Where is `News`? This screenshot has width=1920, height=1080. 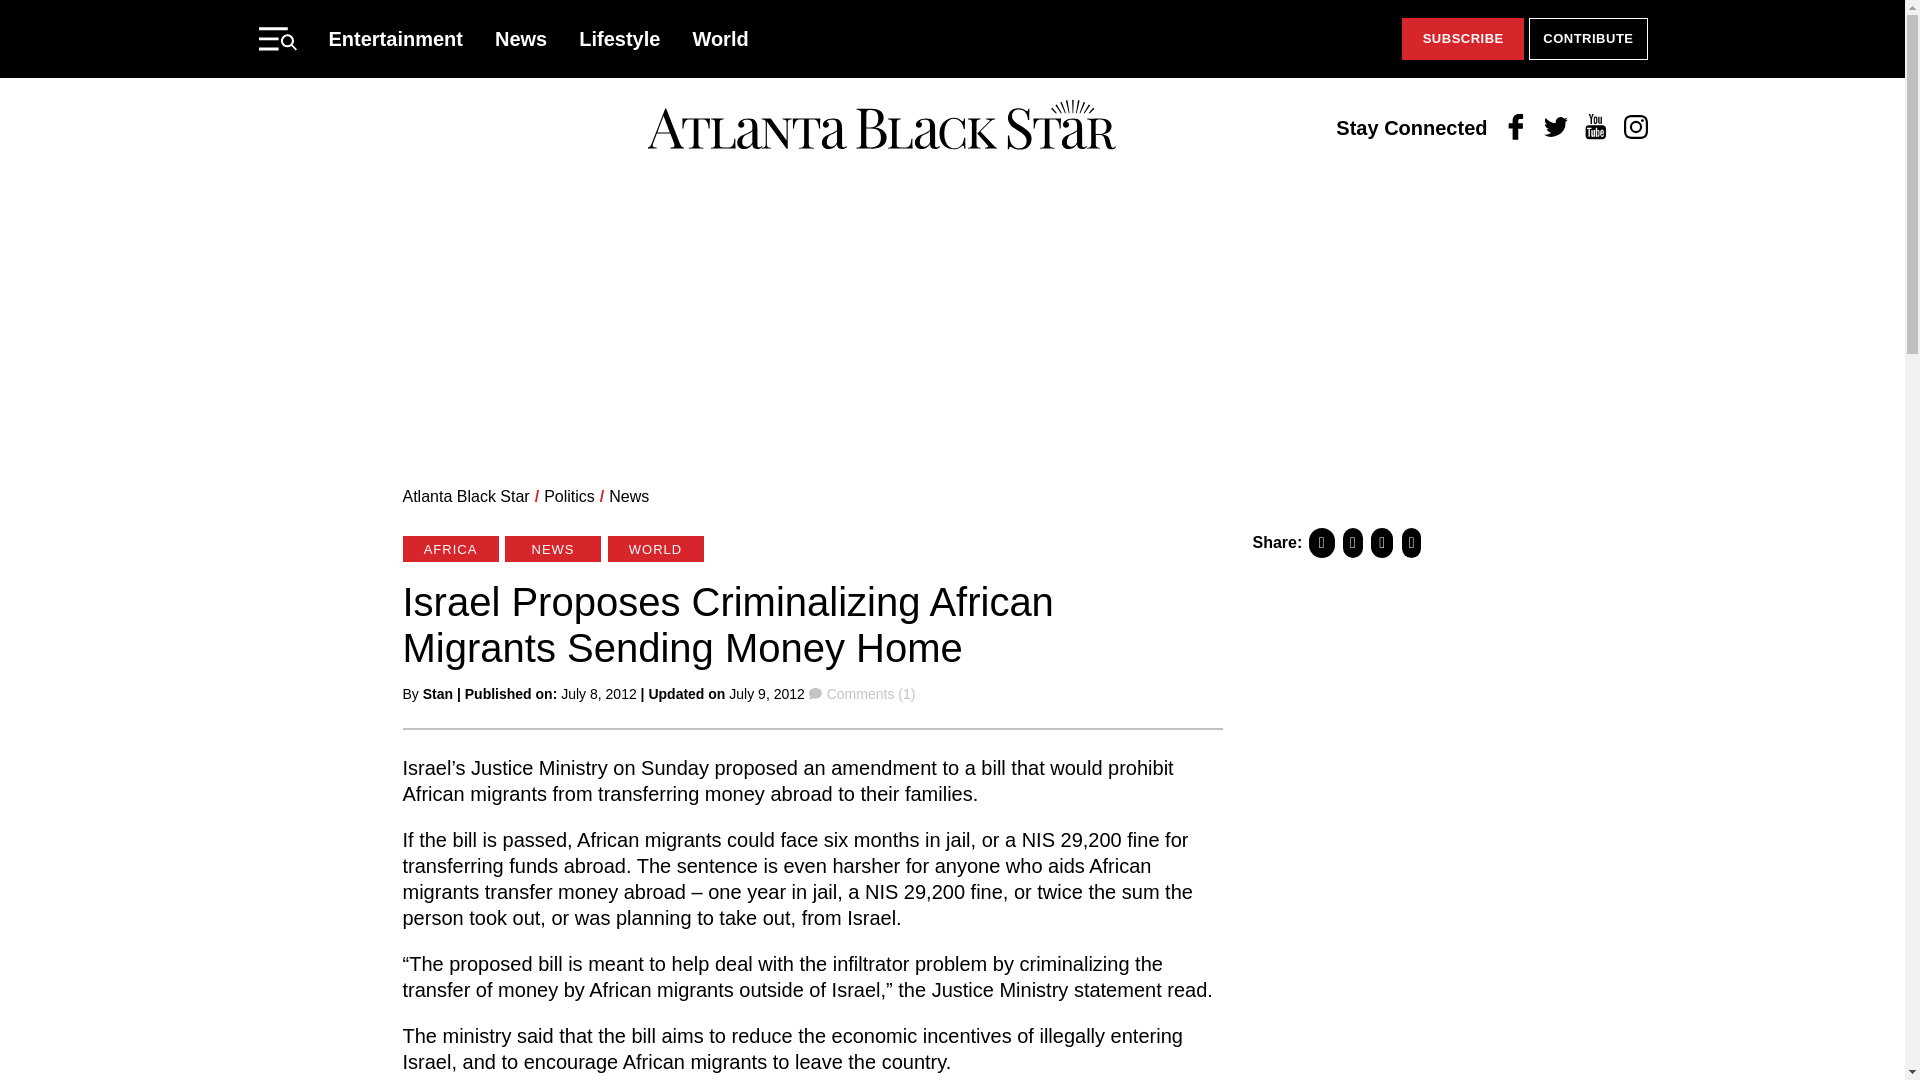
News is located at coordinates (521, 38).